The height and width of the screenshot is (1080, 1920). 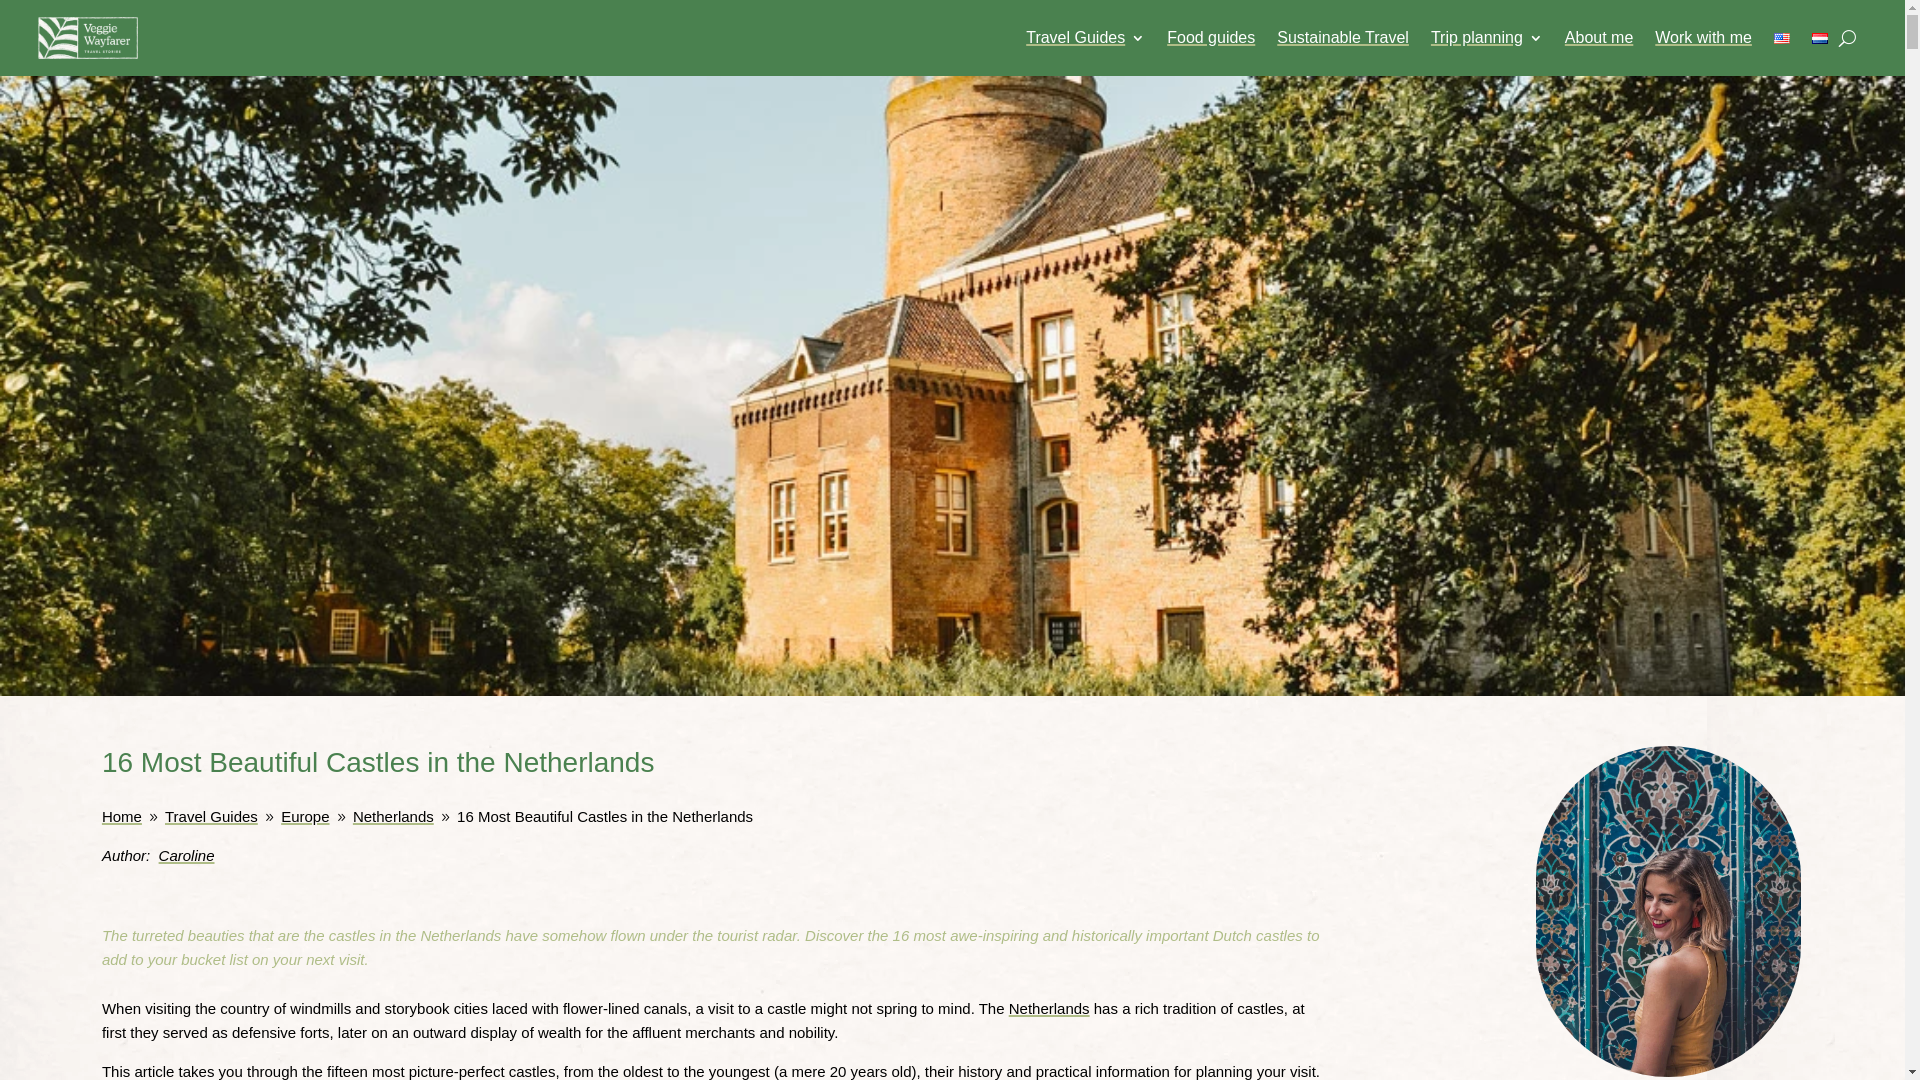 I want to click on Home, so click(x=122, y=816).